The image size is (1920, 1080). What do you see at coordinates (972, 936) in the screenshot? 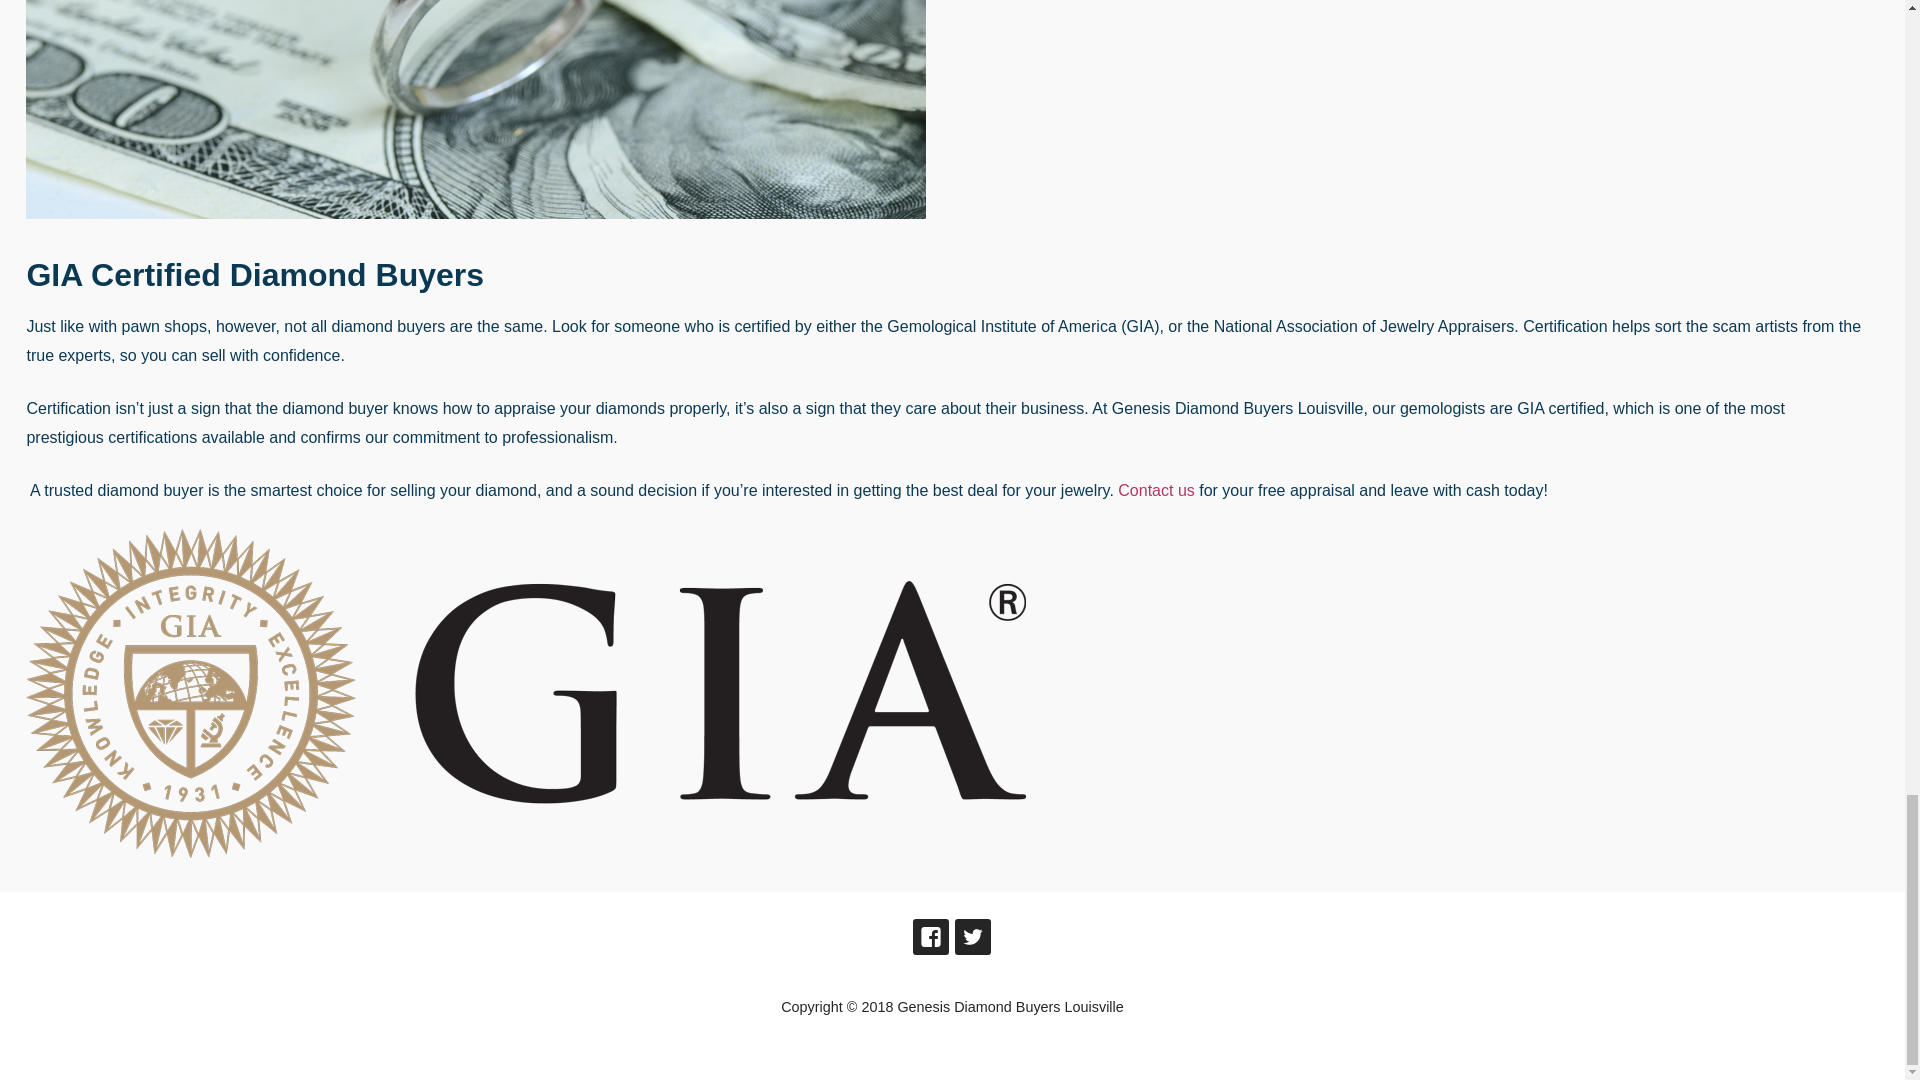
I see `Twitter` at bounding box center [972, 936].